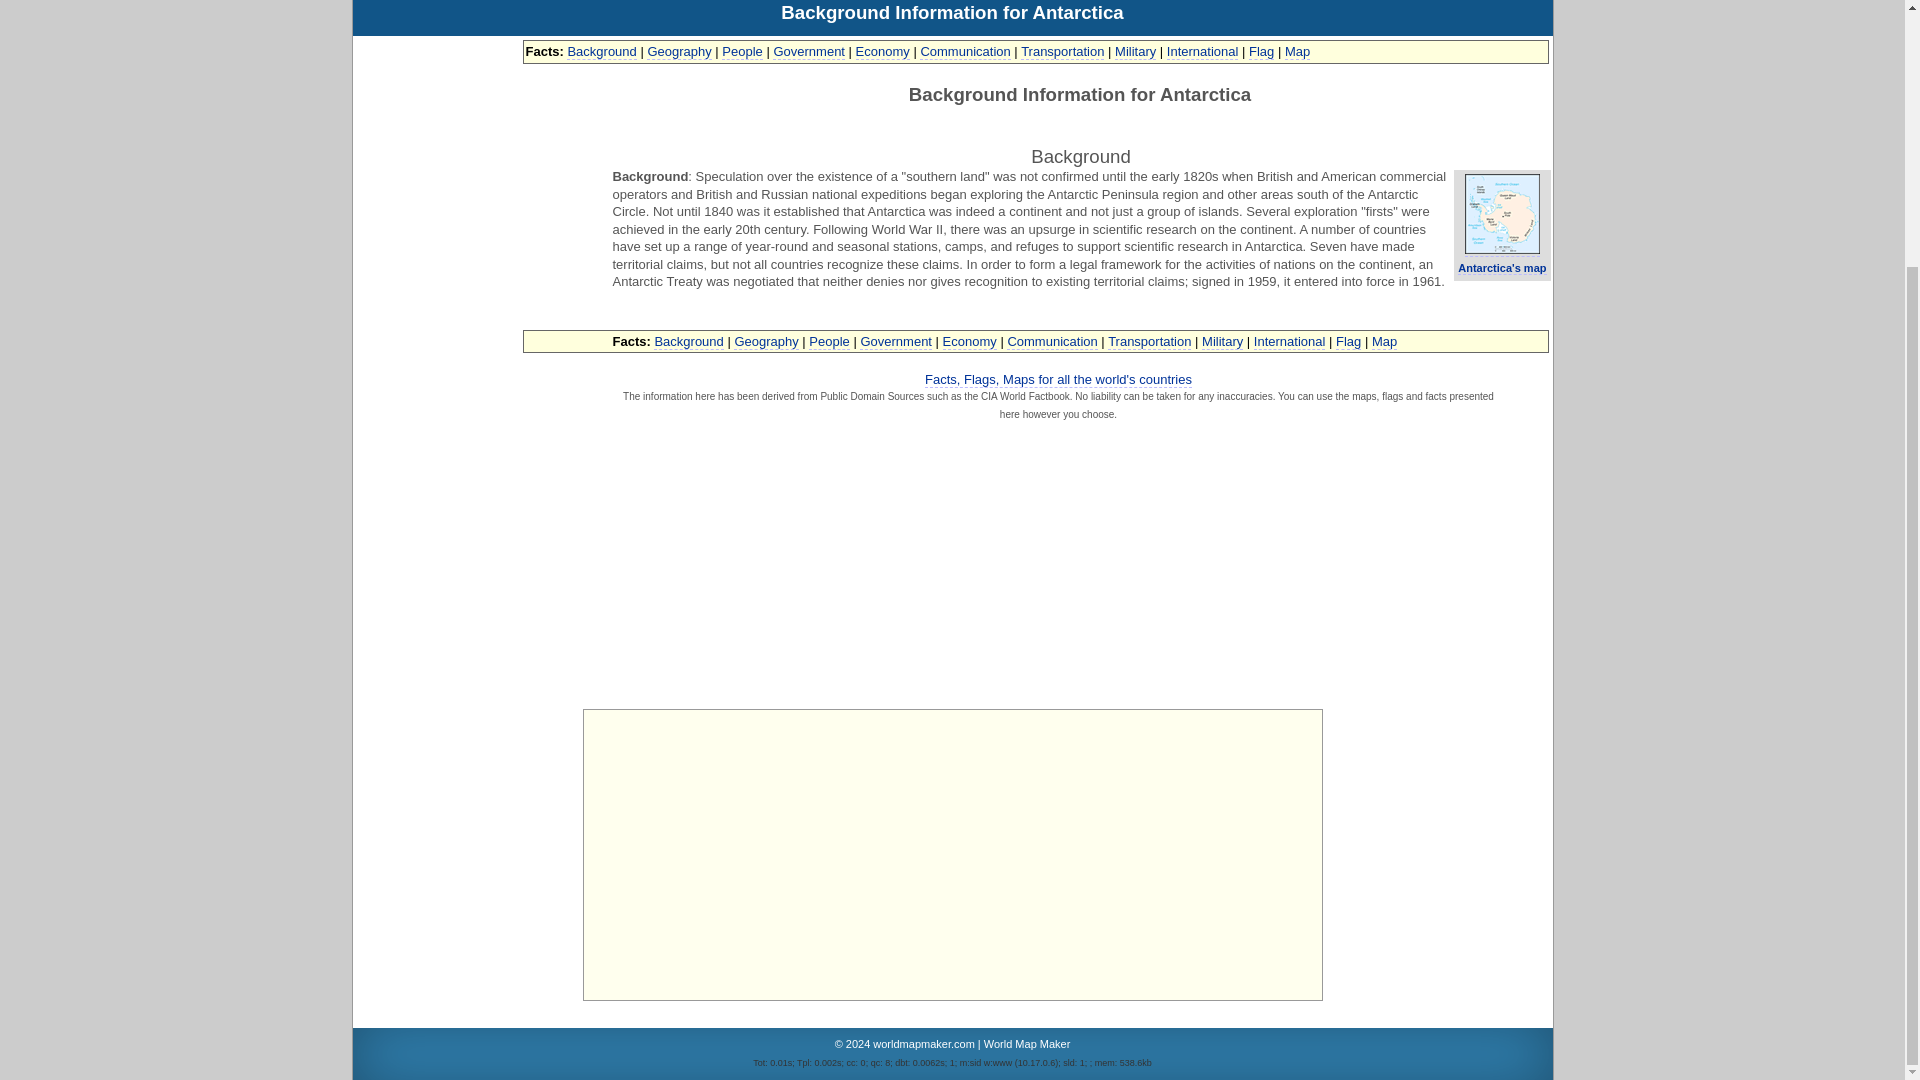 The width and height of the screenshot is (1920, 1080). I want to click on Antarcticas map, so click(1502, 213).